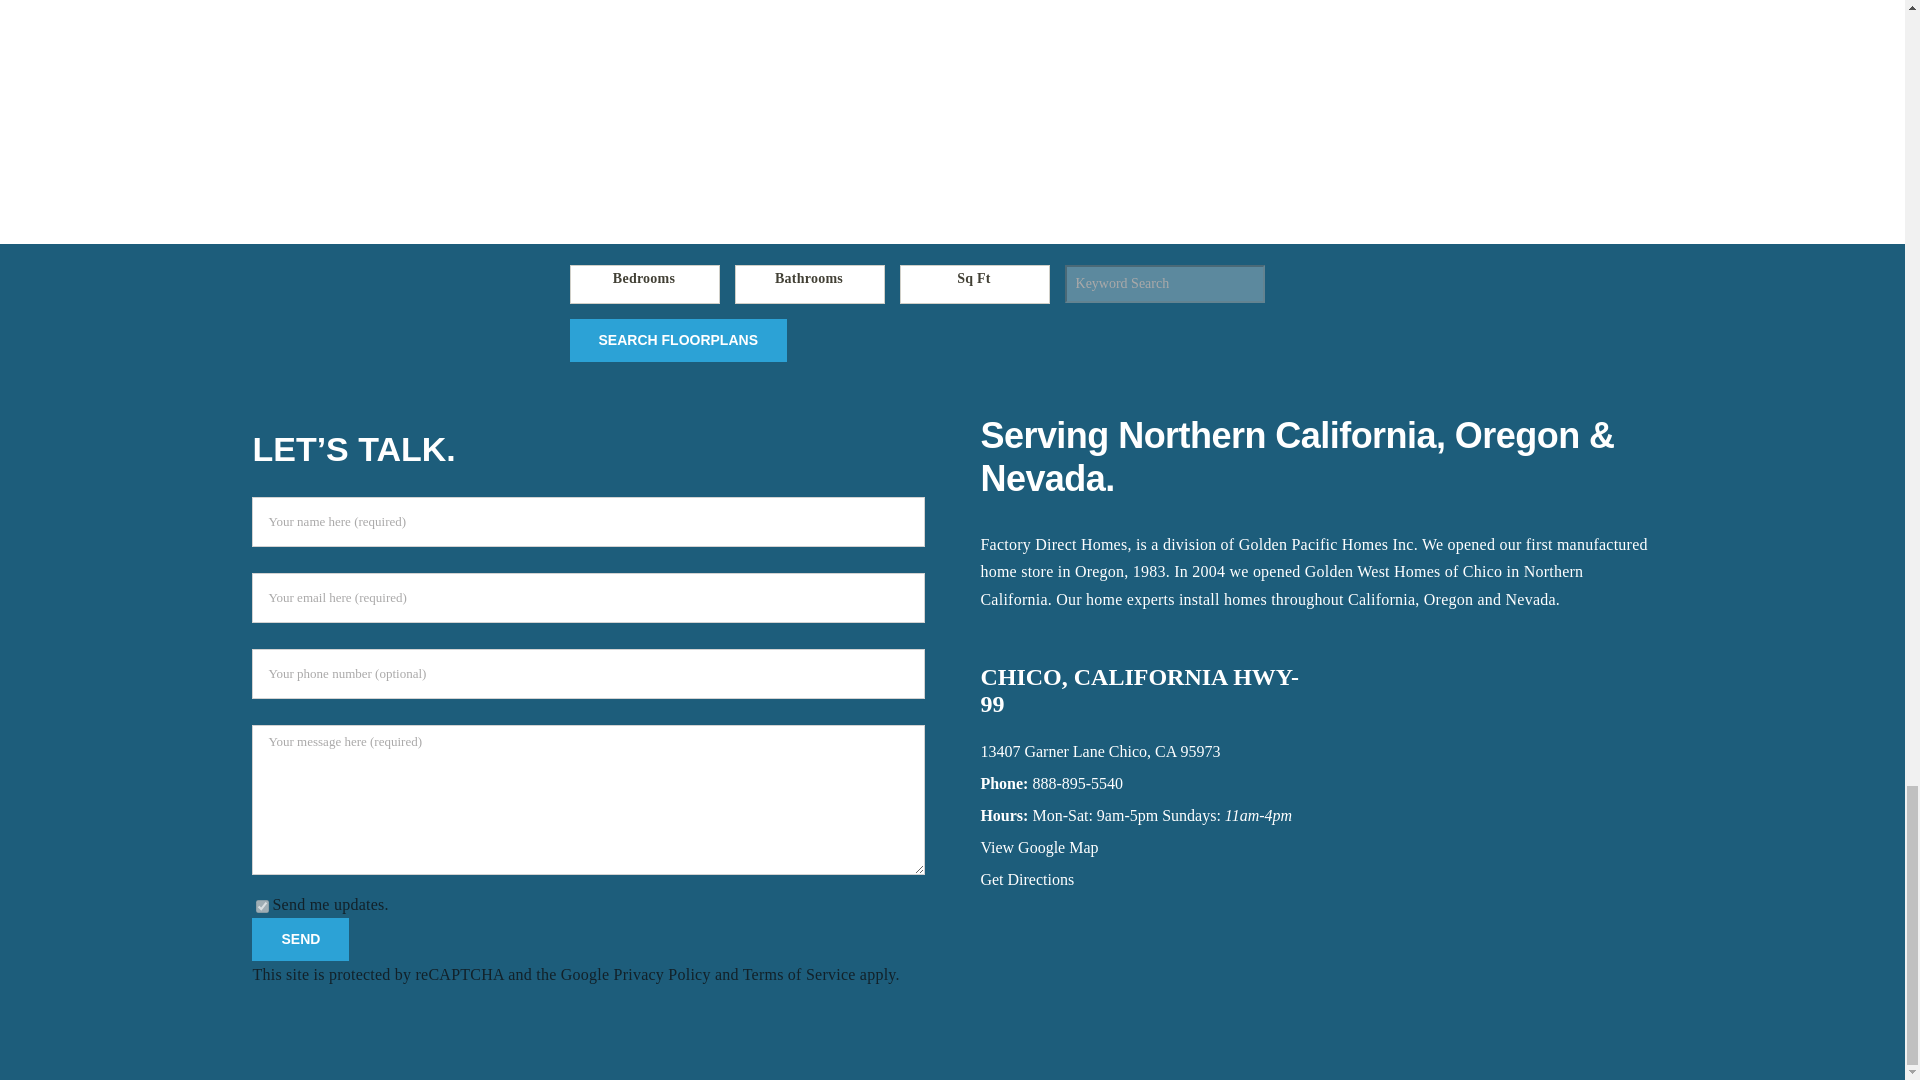 The image size is (1920, 1080). What do you see at coordinates (1038, 848) in the screenshot?
I see `View Google Map` at bounding box center [1038, 848].